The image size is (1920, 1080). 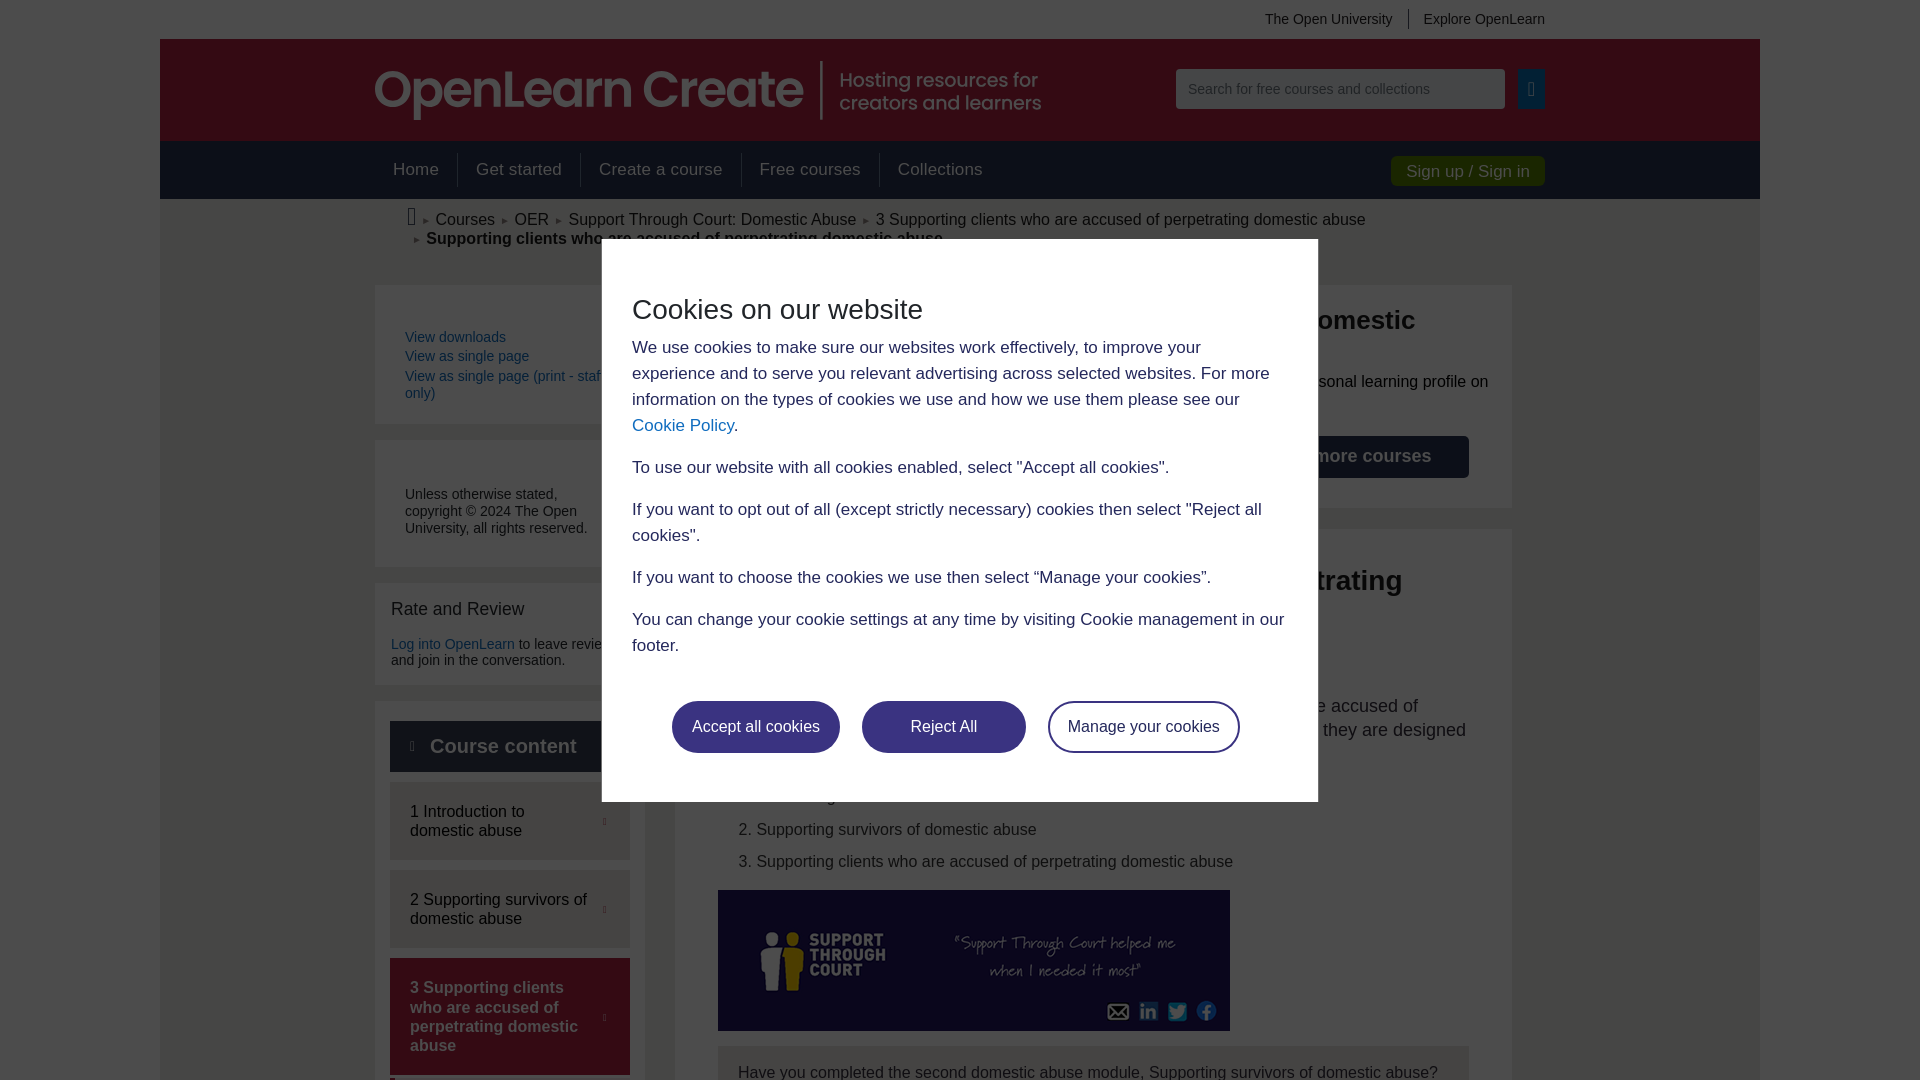 I want to click on The Open University, so click(x=1328, y=18).